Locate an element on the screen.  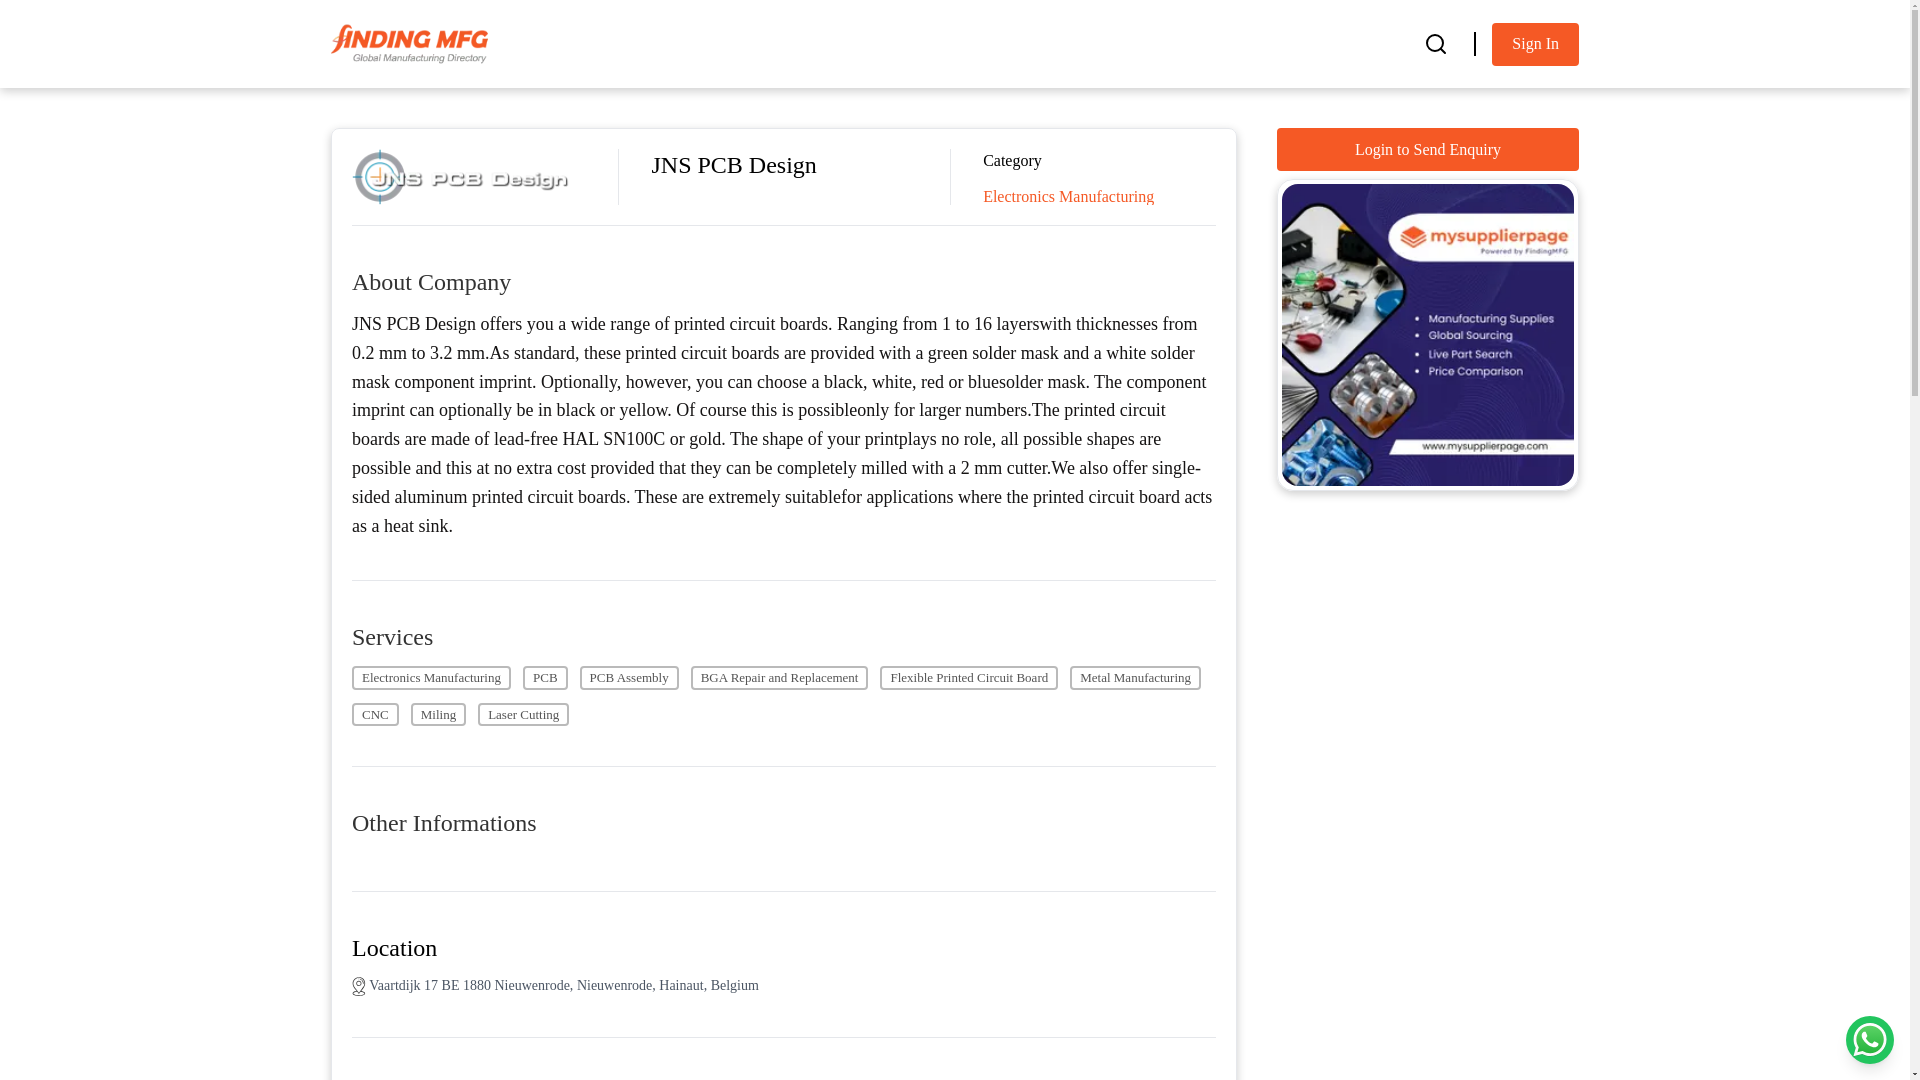
BGA Repair and Replacement is located at coordinates (780, 678).